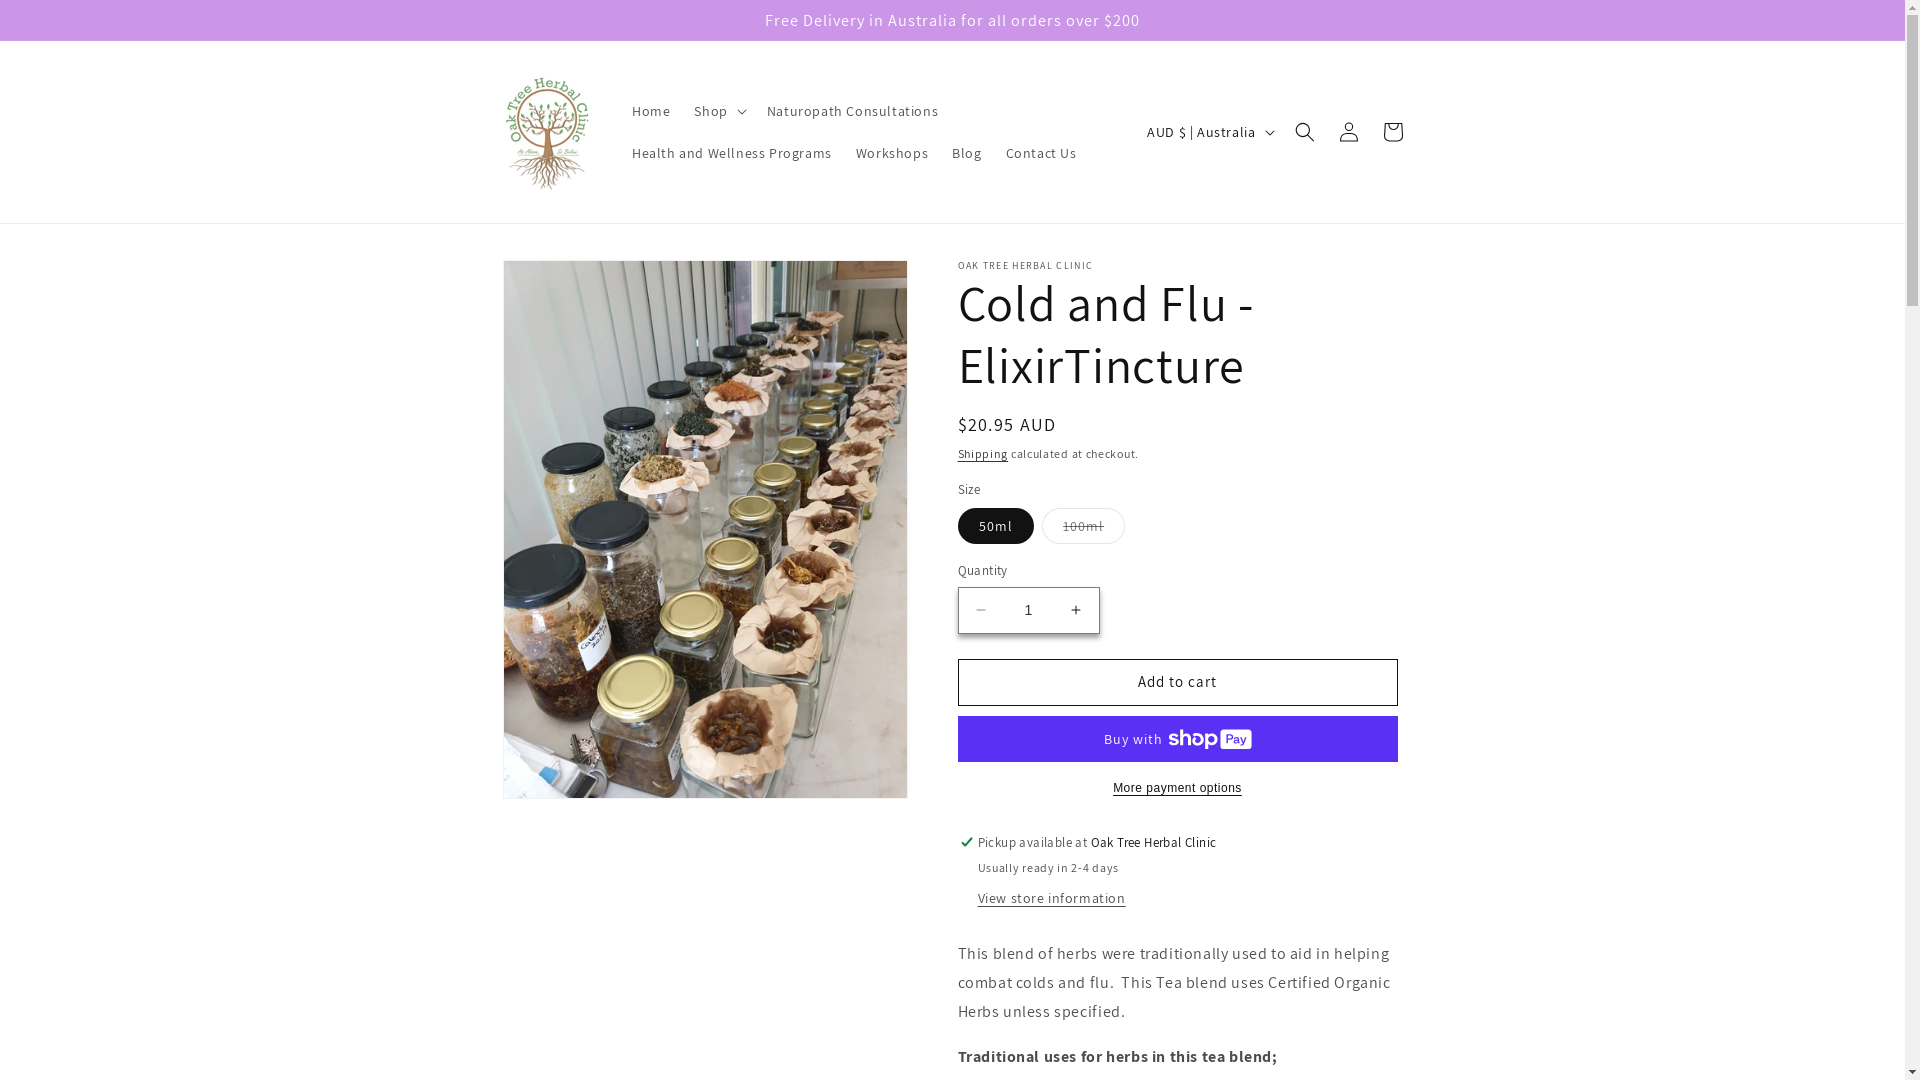 Image resolution: width=1920 pixels, height=1080 pixels. I want to click on Skip to product information, so click(563, 282).